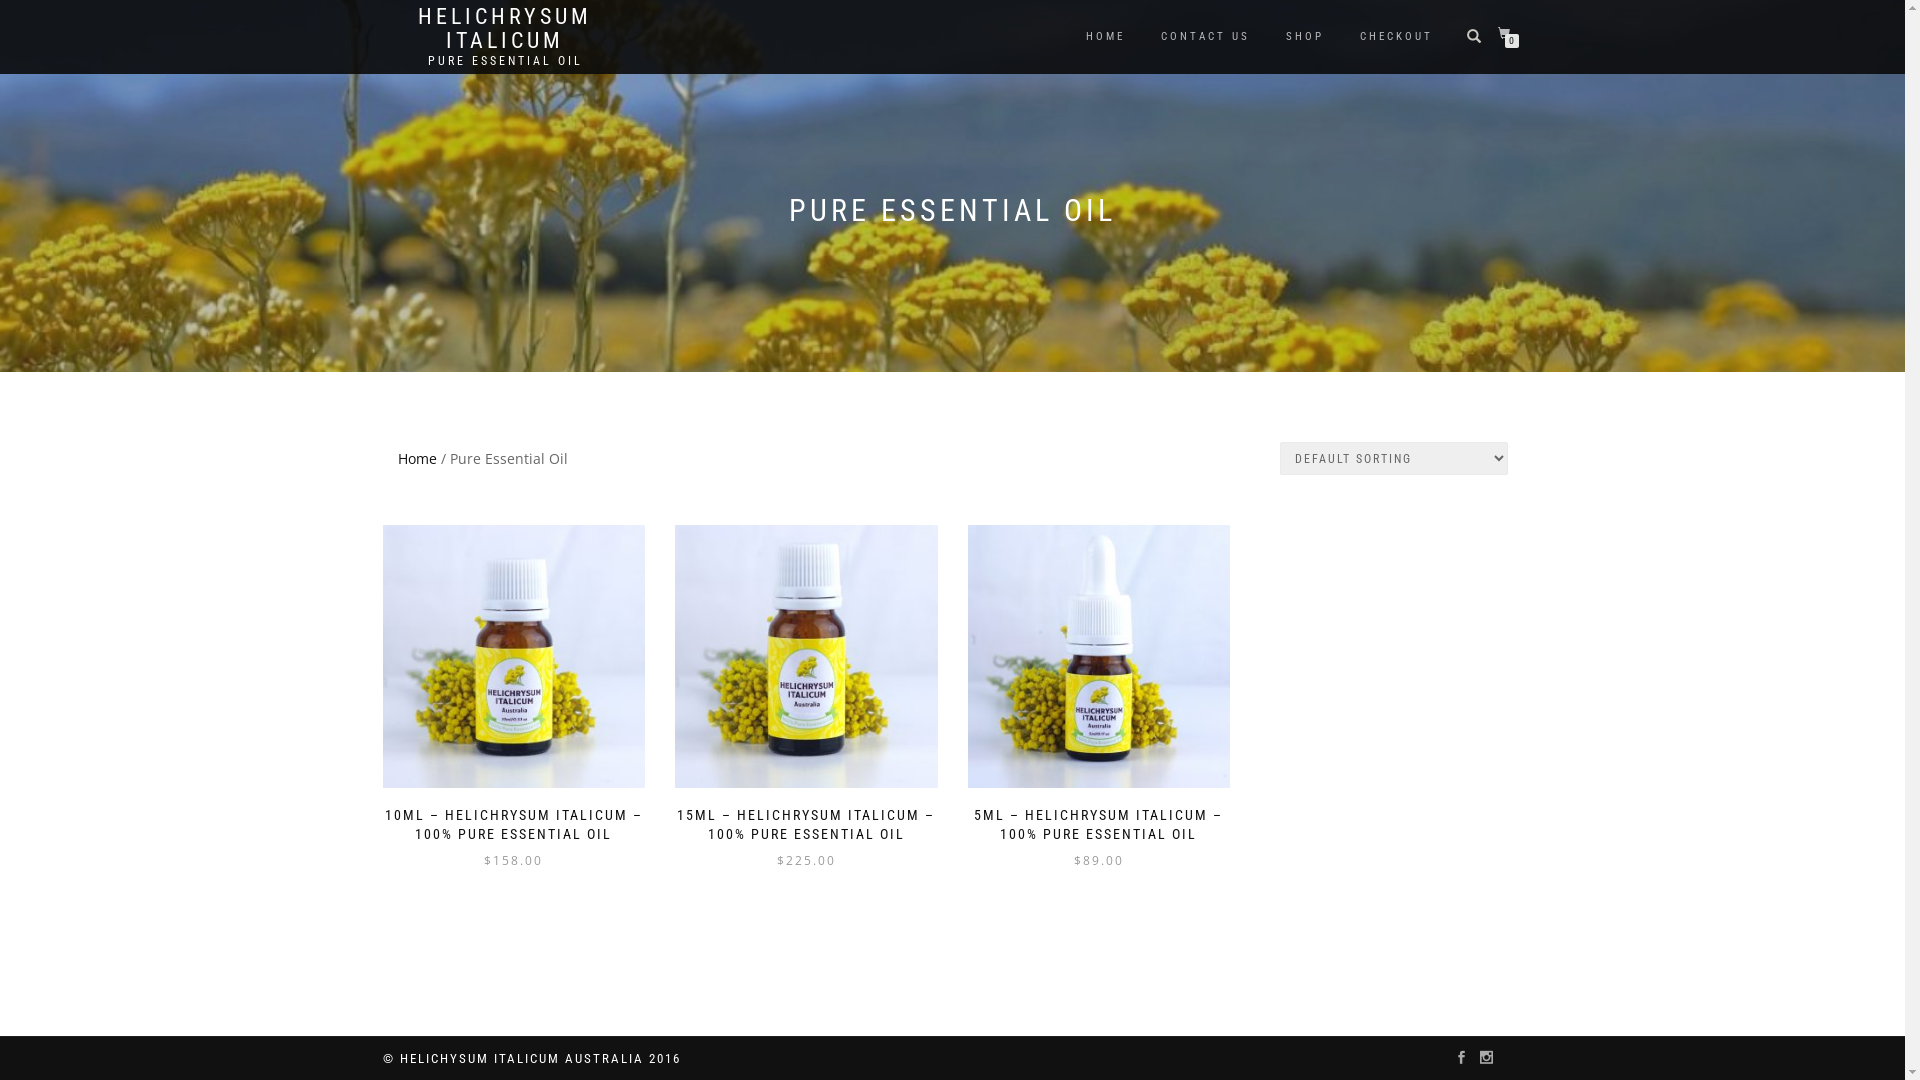  What do you see at coordinates (504, 29) in the screenshot?
I see `HELICHRYSUM ITALICUM` at bounding box center [504, 29].